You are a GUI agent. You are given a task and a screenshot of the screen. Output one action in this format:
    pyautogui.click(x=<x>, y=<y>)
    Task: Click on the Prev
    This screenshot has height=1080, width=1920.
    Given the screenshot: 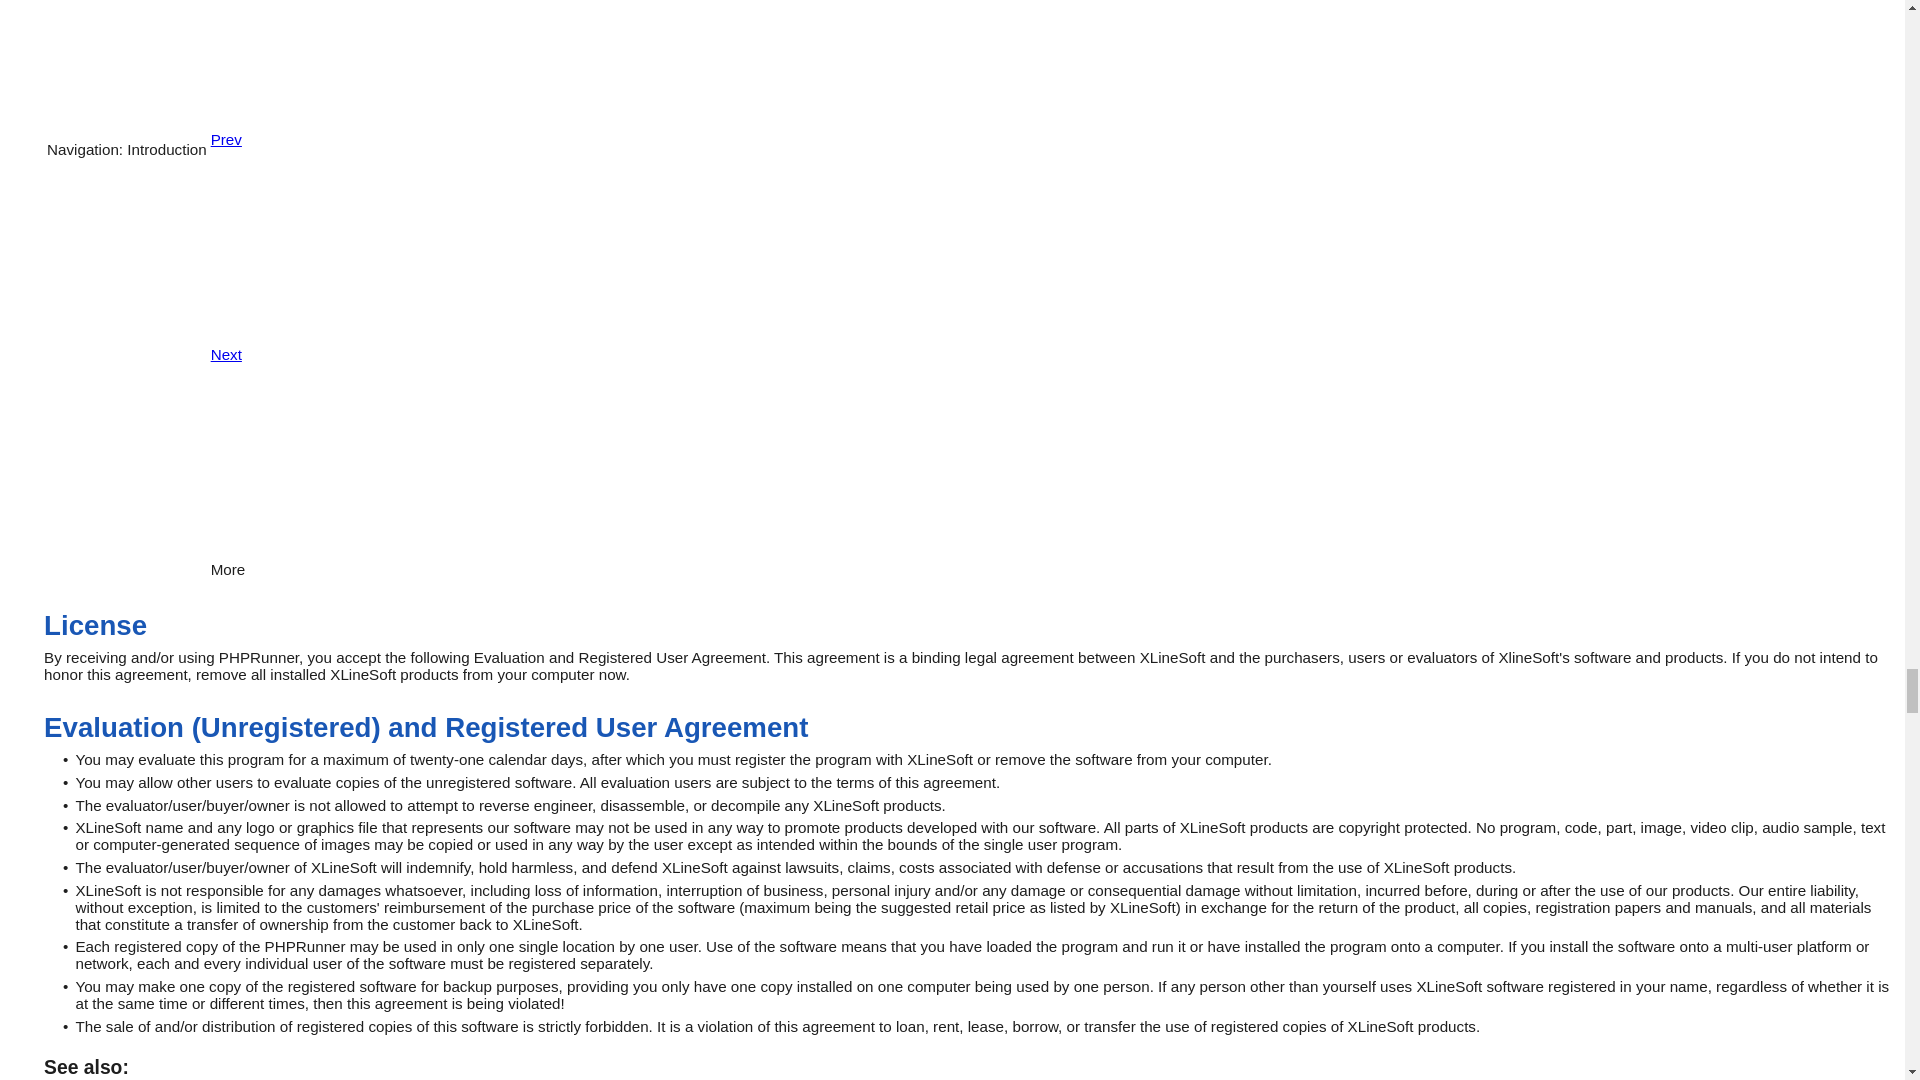 What is the action you would take?
    pyautogui.click(x=294, y=130)
    